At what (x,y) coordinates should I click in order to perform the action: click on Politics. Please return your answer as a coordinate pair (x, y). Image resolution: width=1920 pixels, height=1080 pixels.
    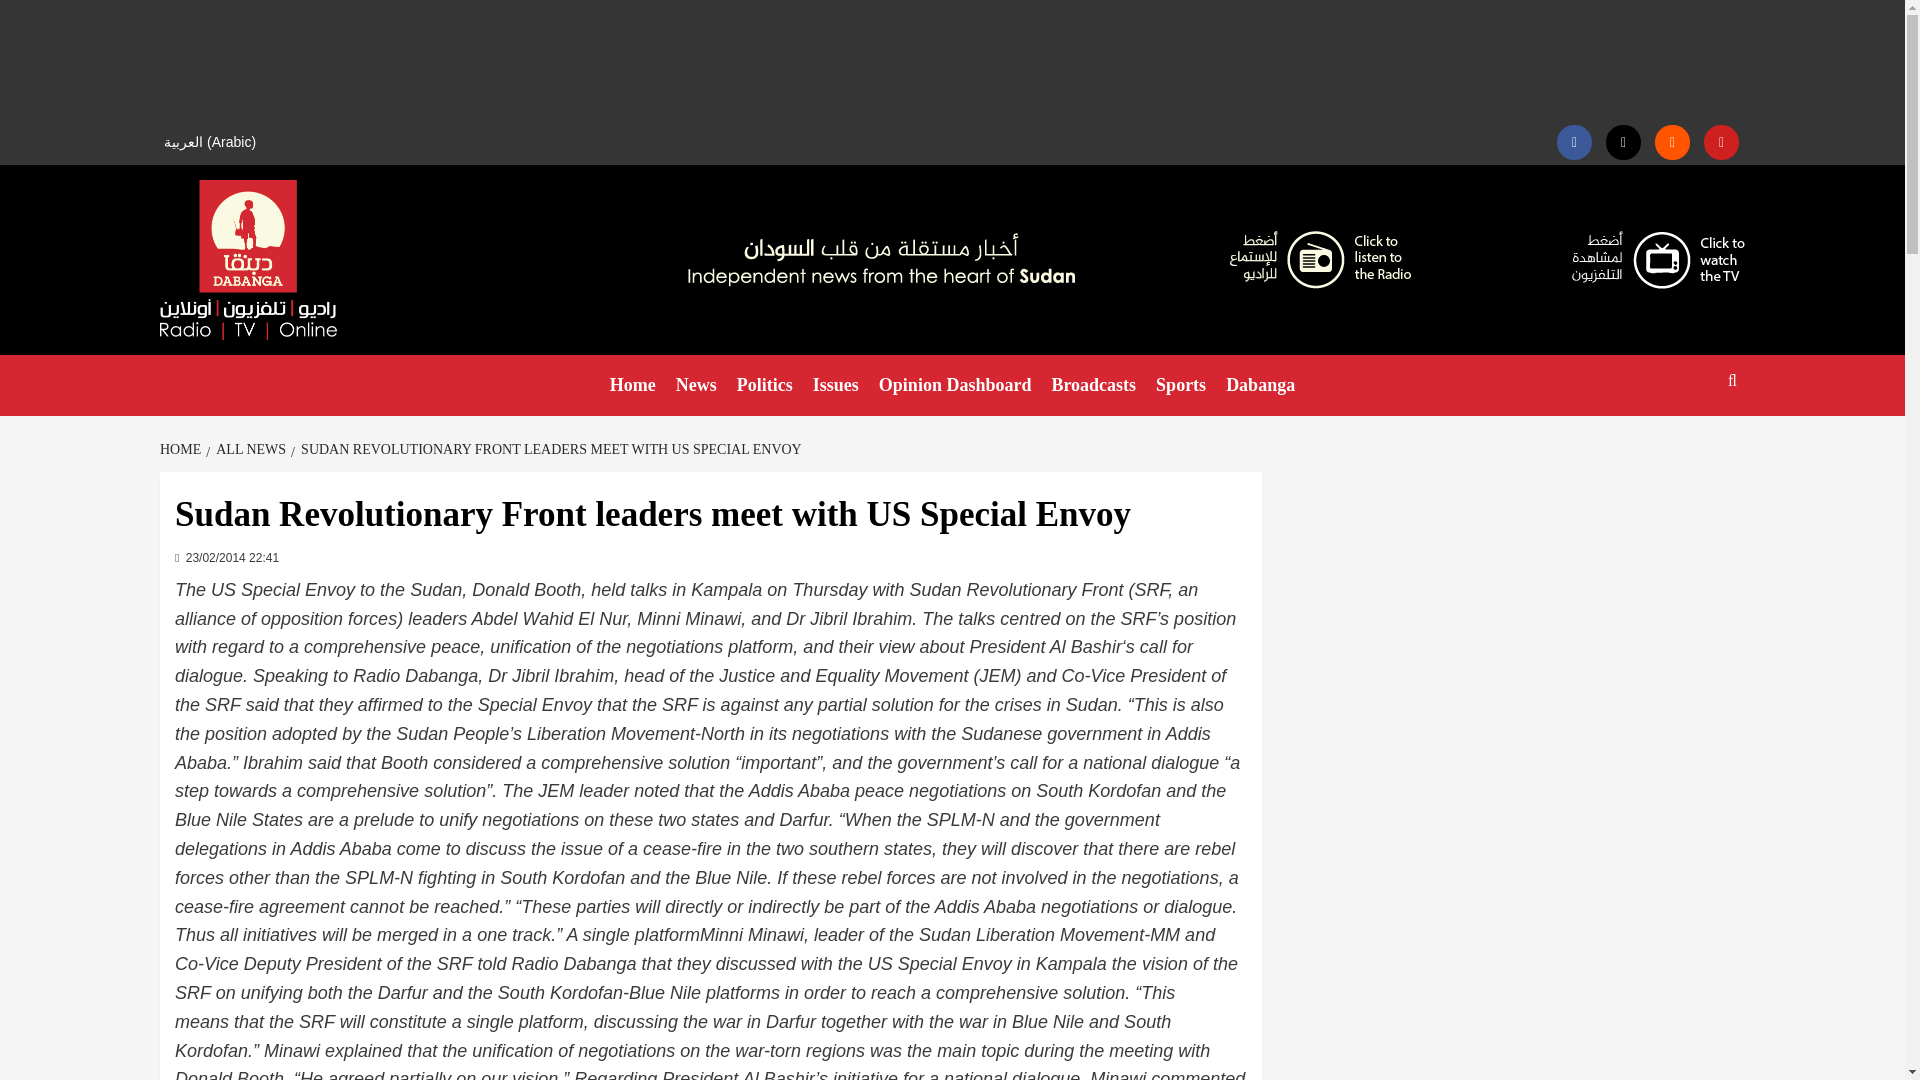
    Looking at the image, I should click on (764, 385).